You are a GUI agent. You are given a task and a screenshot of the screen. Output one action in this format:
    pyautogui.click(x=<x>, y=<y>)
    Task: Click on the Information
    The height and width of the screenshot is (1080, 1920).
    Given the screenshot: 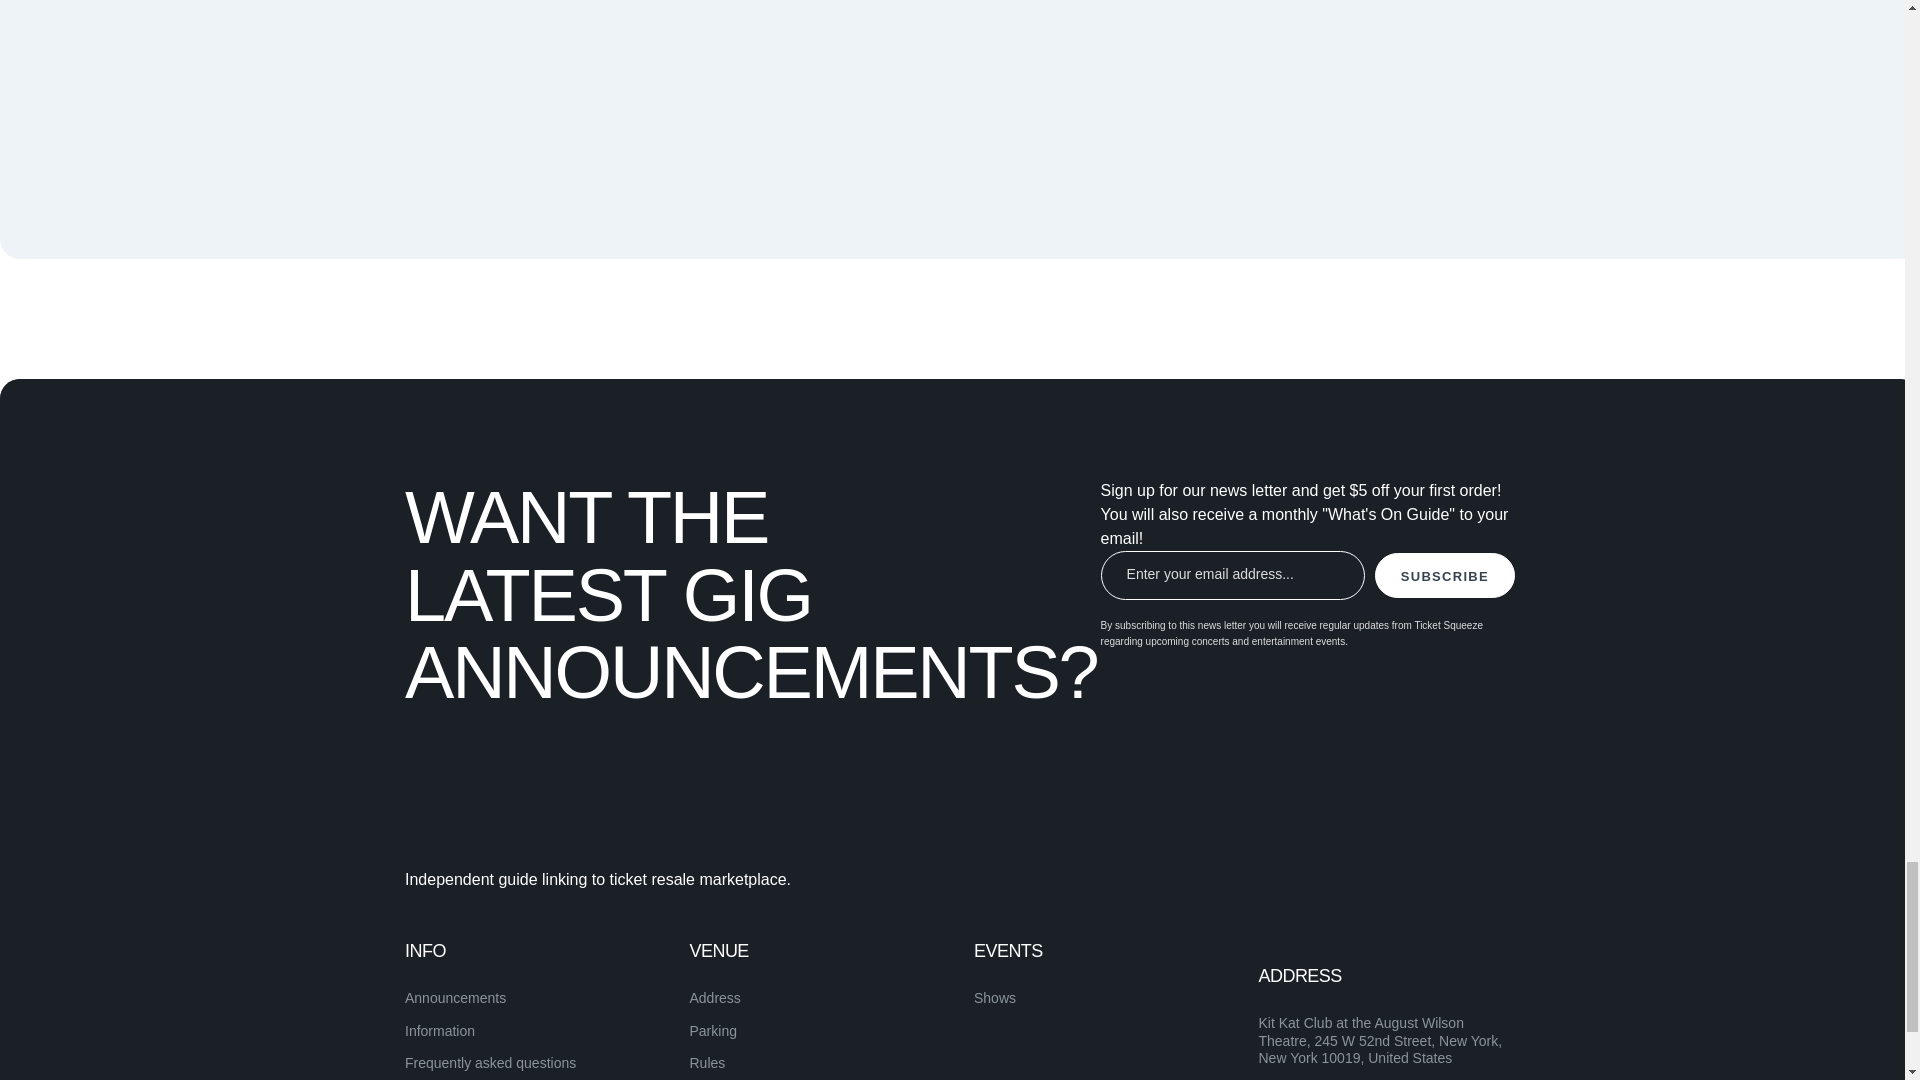 What is the action you would take?
    pyautogui.click(x=440, y=1030)
    